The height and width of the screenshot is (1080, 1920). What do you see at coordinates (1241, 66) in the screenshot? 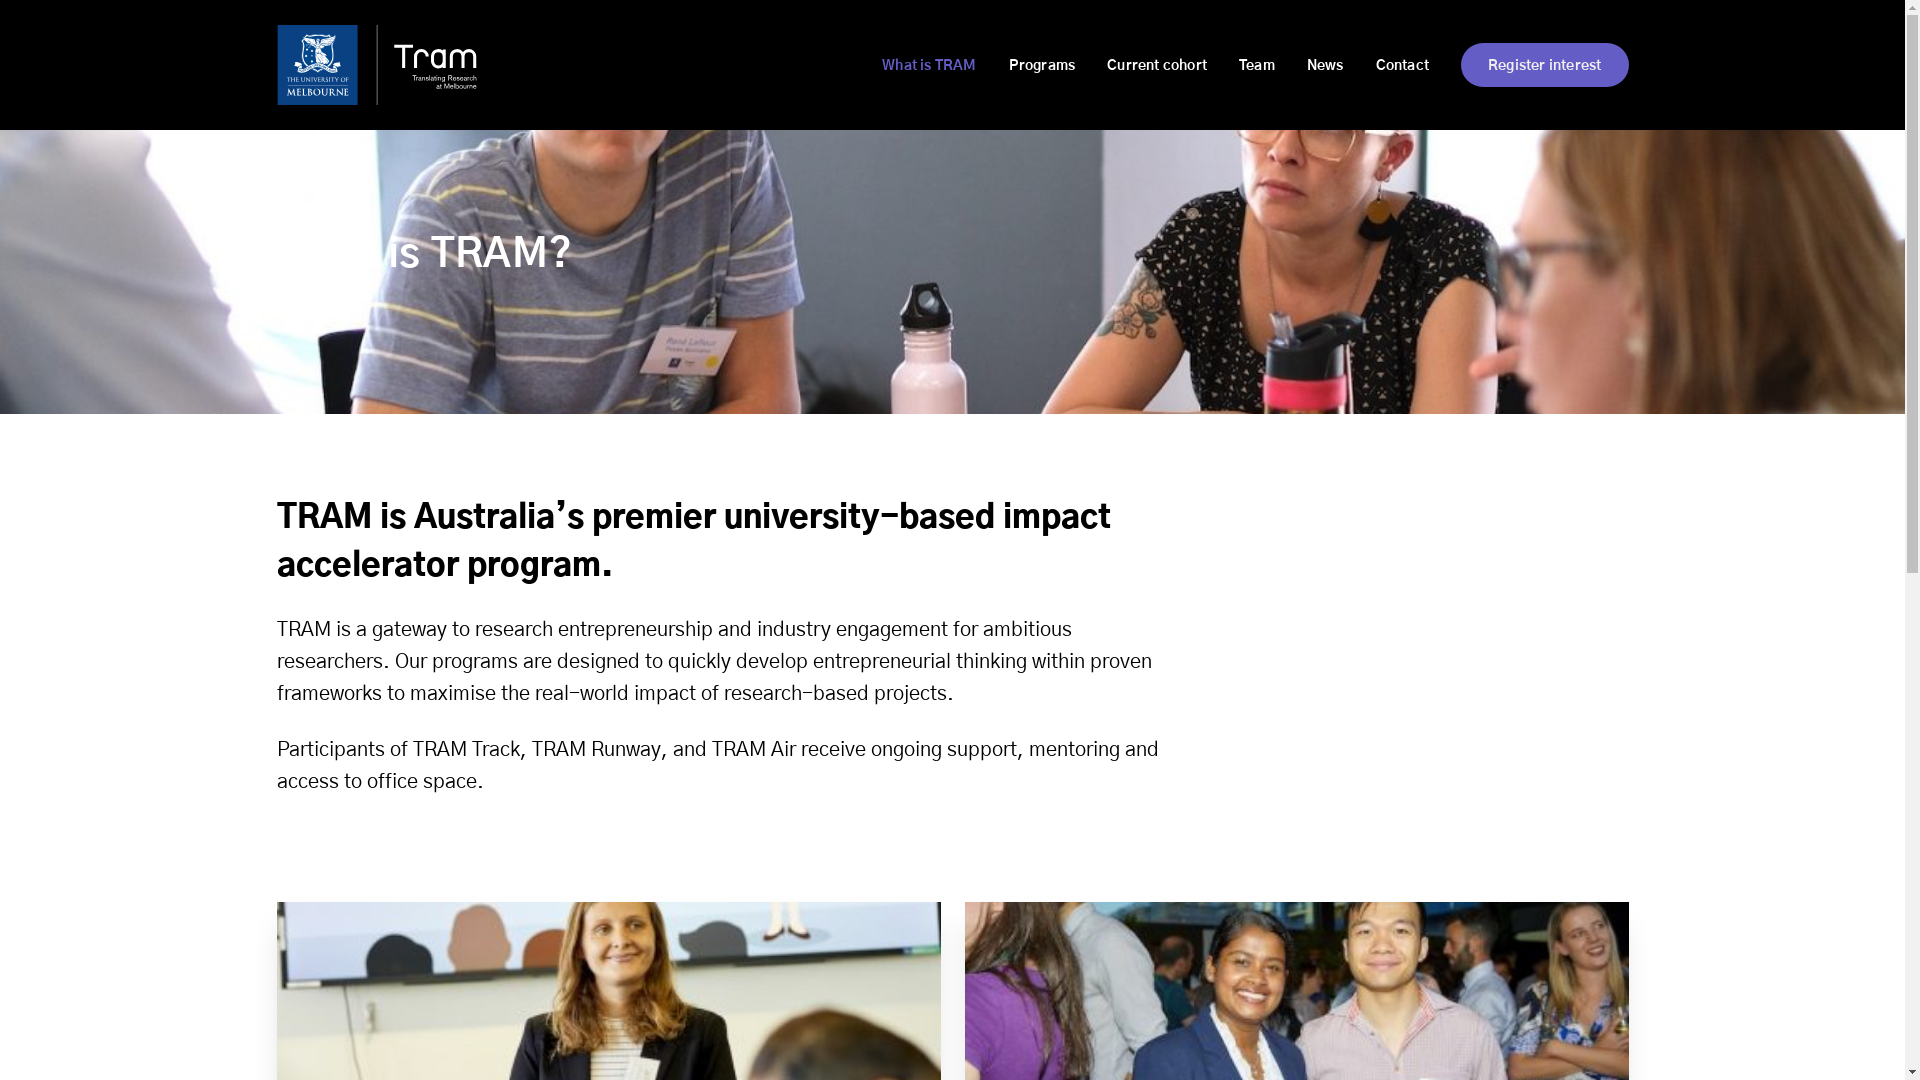
I see `Team` at bounding box center [1241, 66].